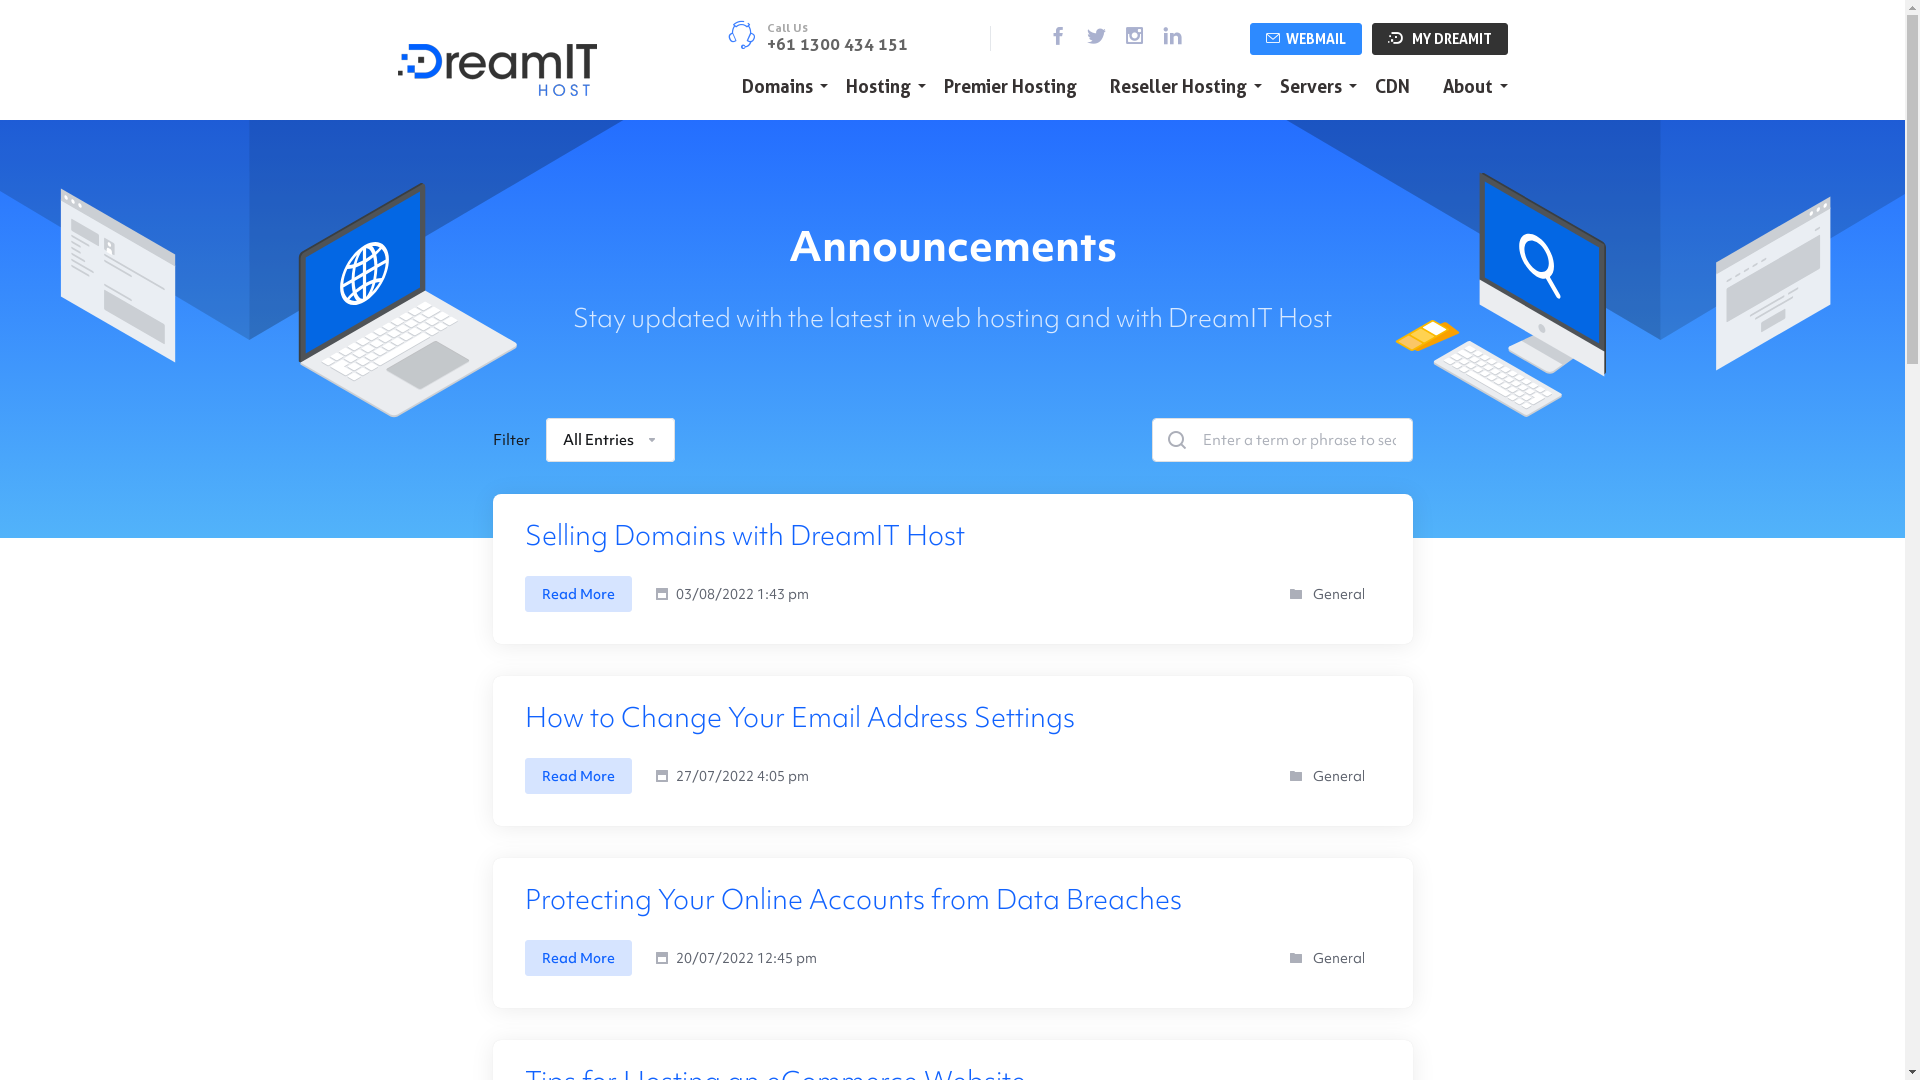 Image resolution: width=1920 pixels, height=1080 pixels. Describe the element at coordinates (1338, 593) in the screenshot. I see `General` at that location.